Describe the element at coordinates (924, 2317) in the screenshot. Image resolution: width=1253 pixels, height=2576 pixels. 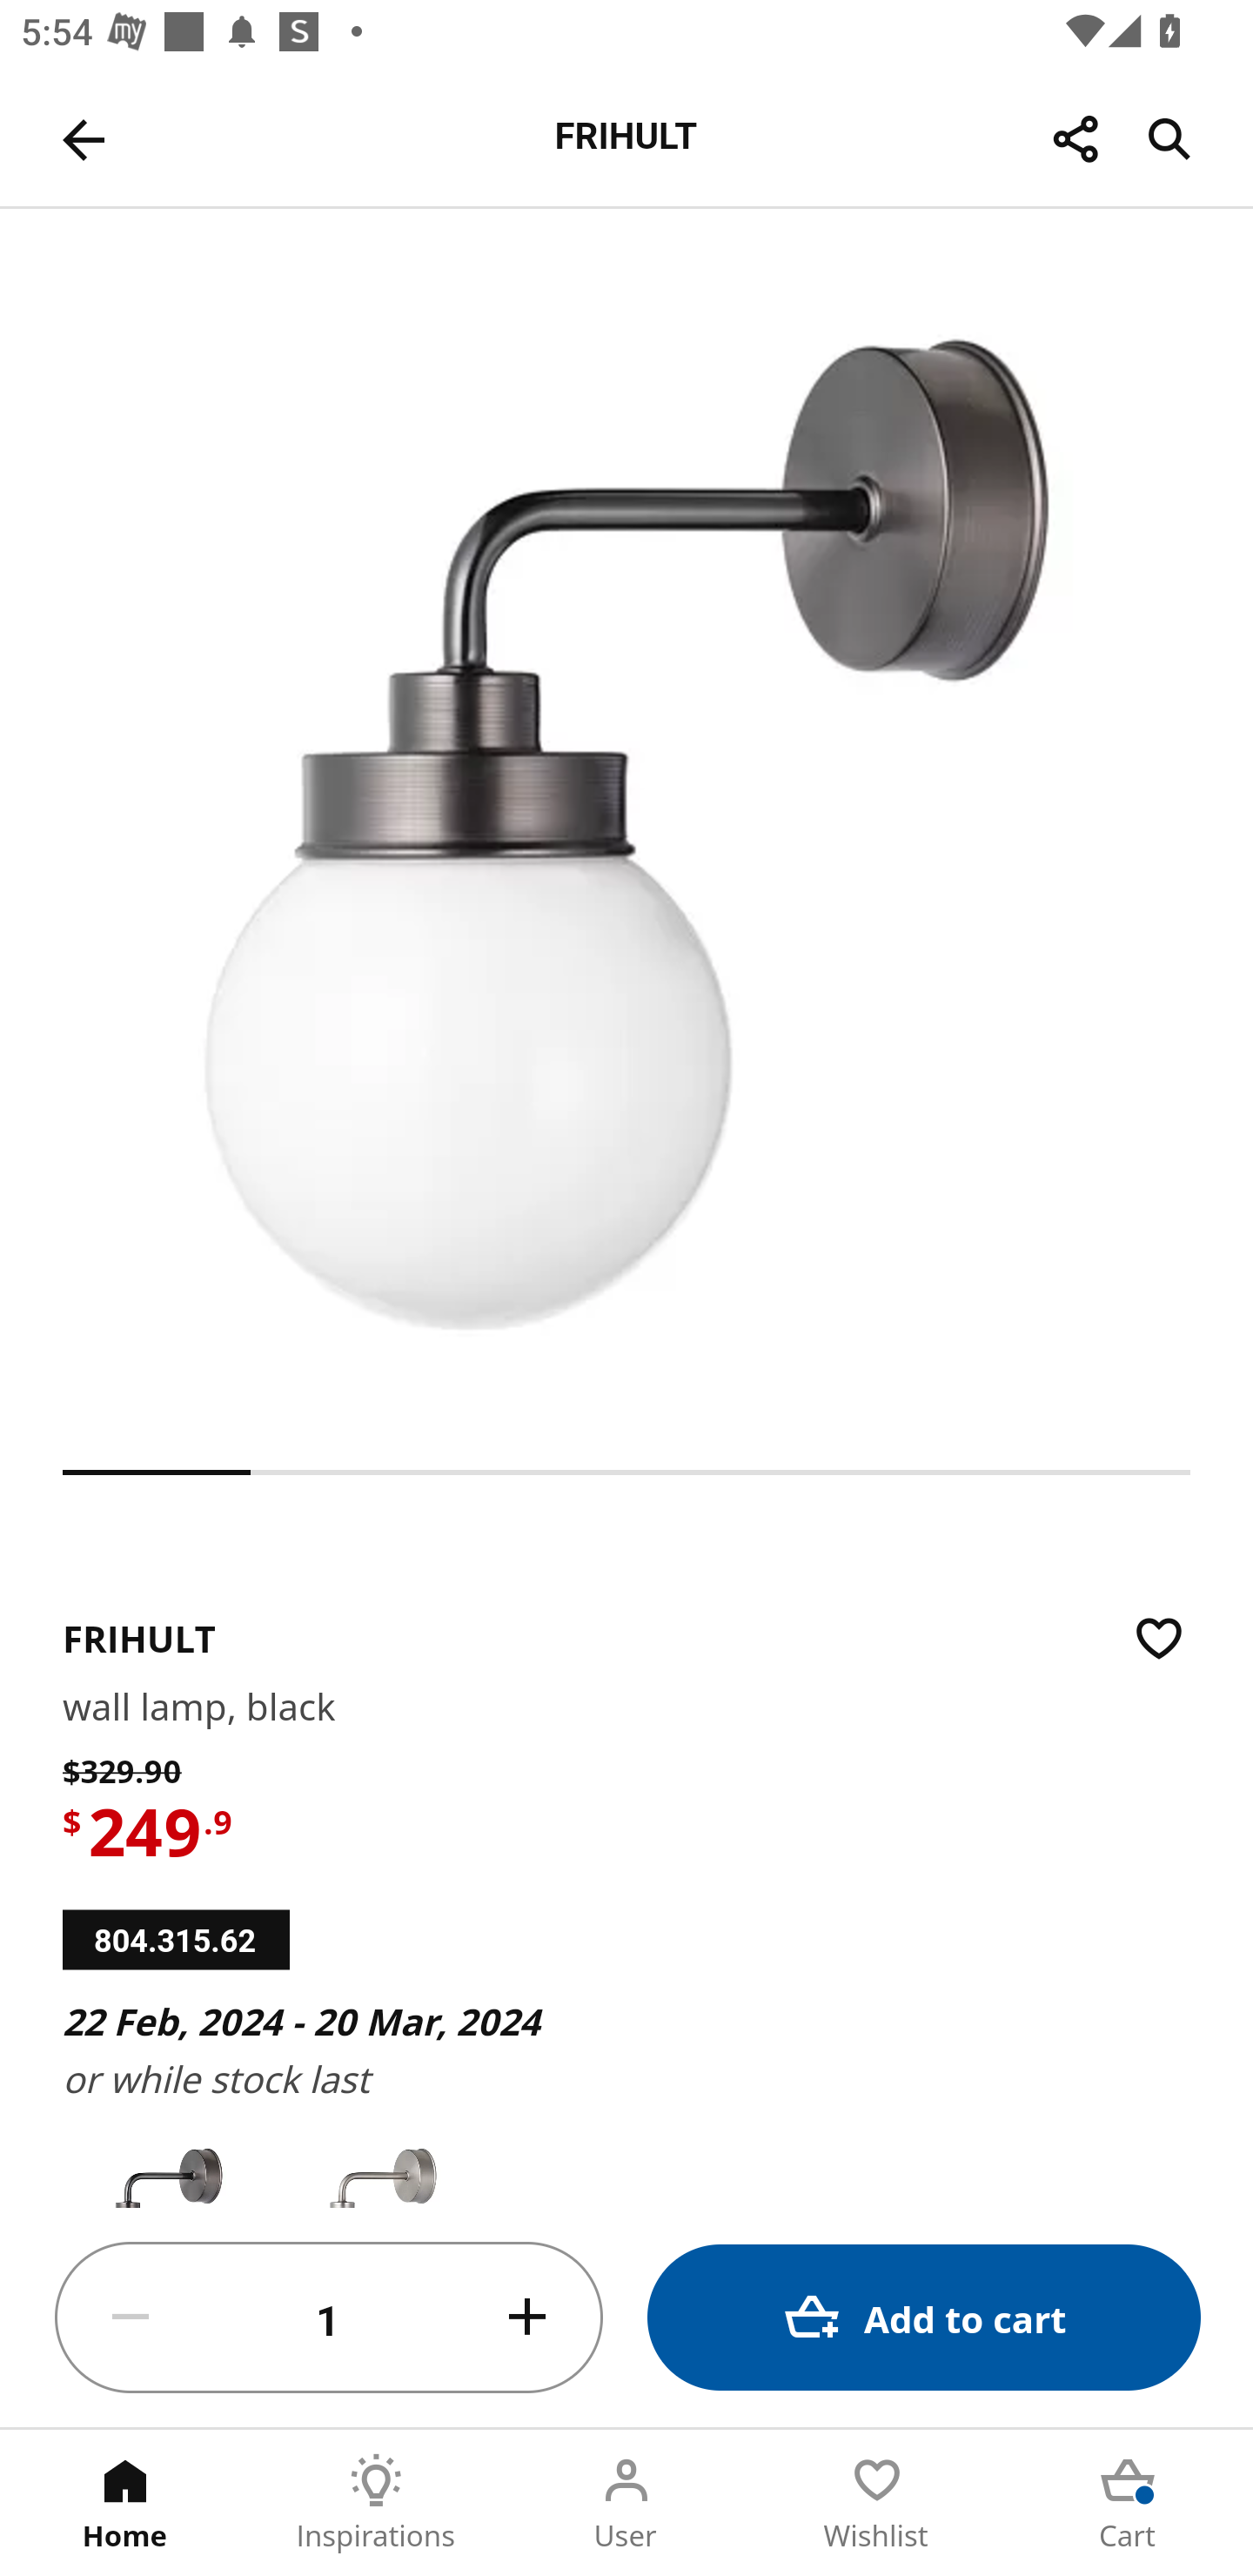
I see `Add to cart` at that location.